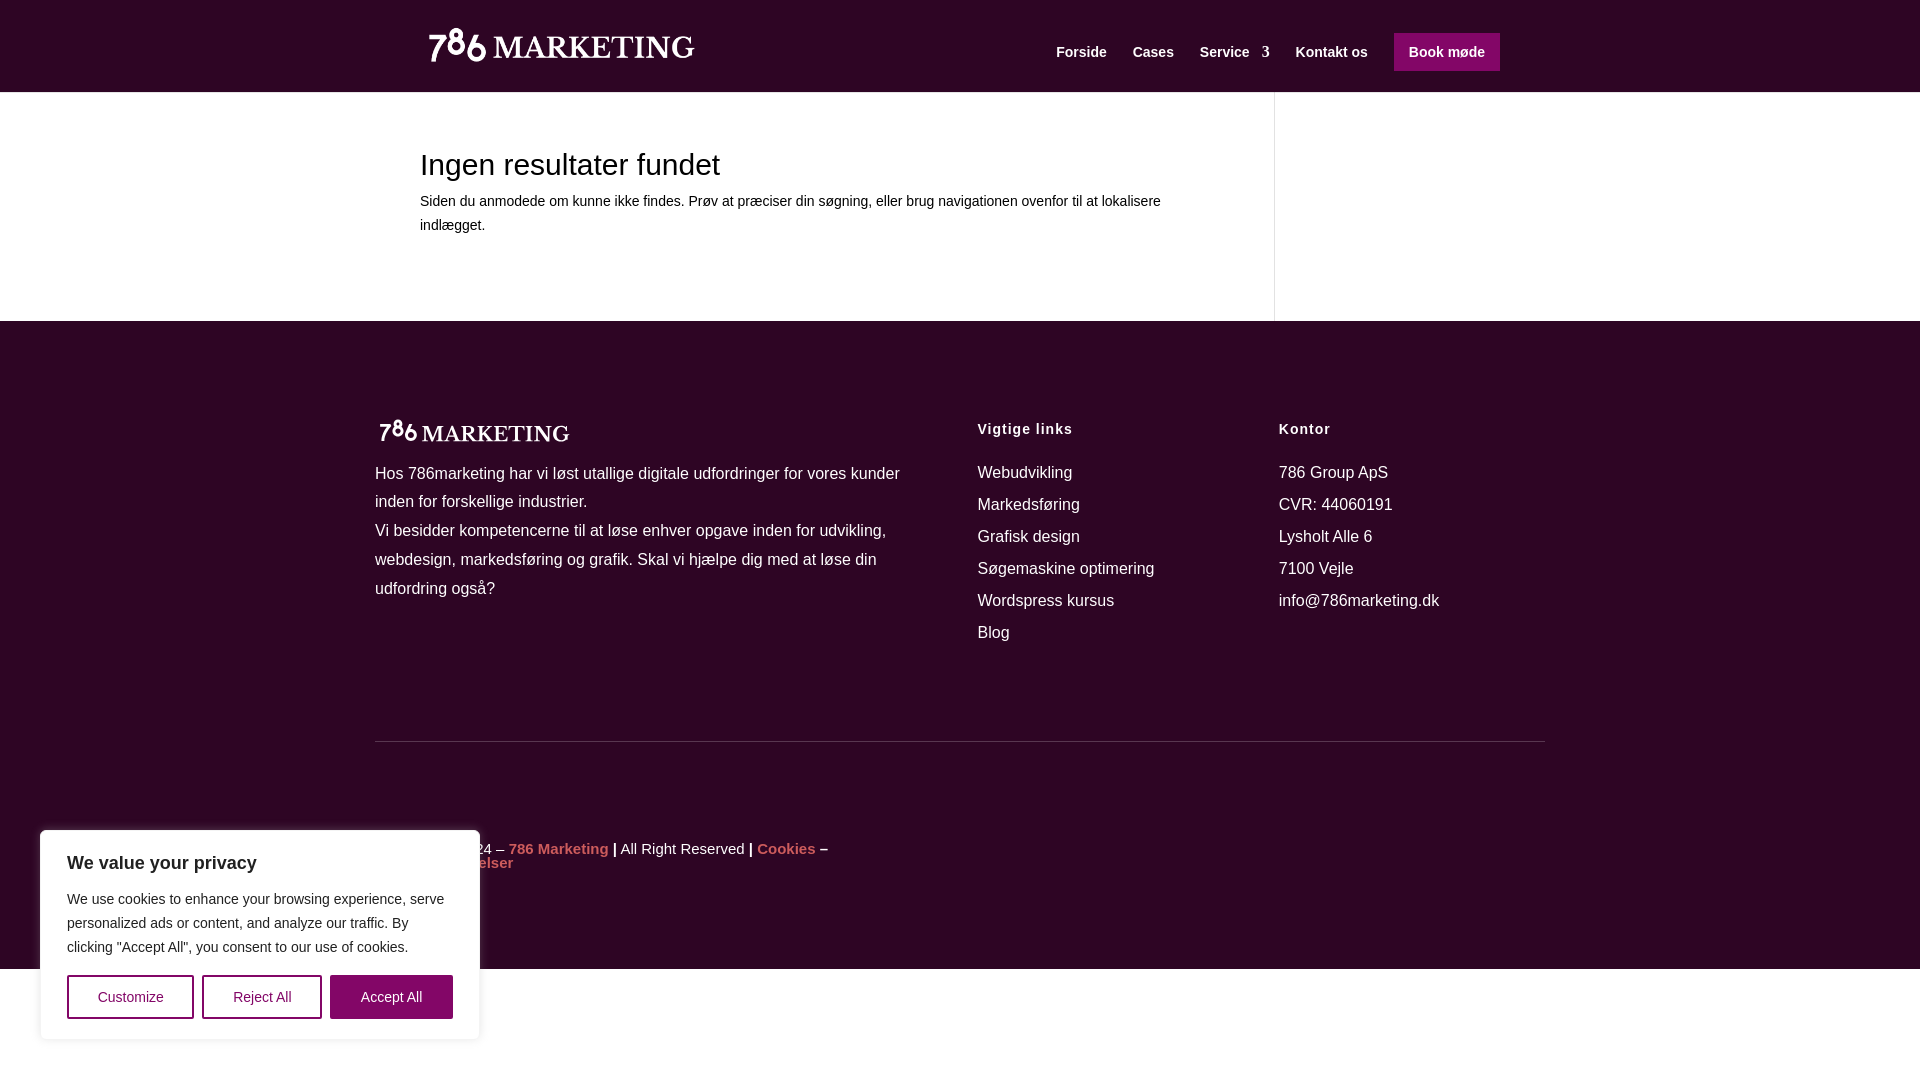 Image resolution: width=1920 pixels, height=1080 pixels. I want to click on Webudvikling, so click(1025, 472).